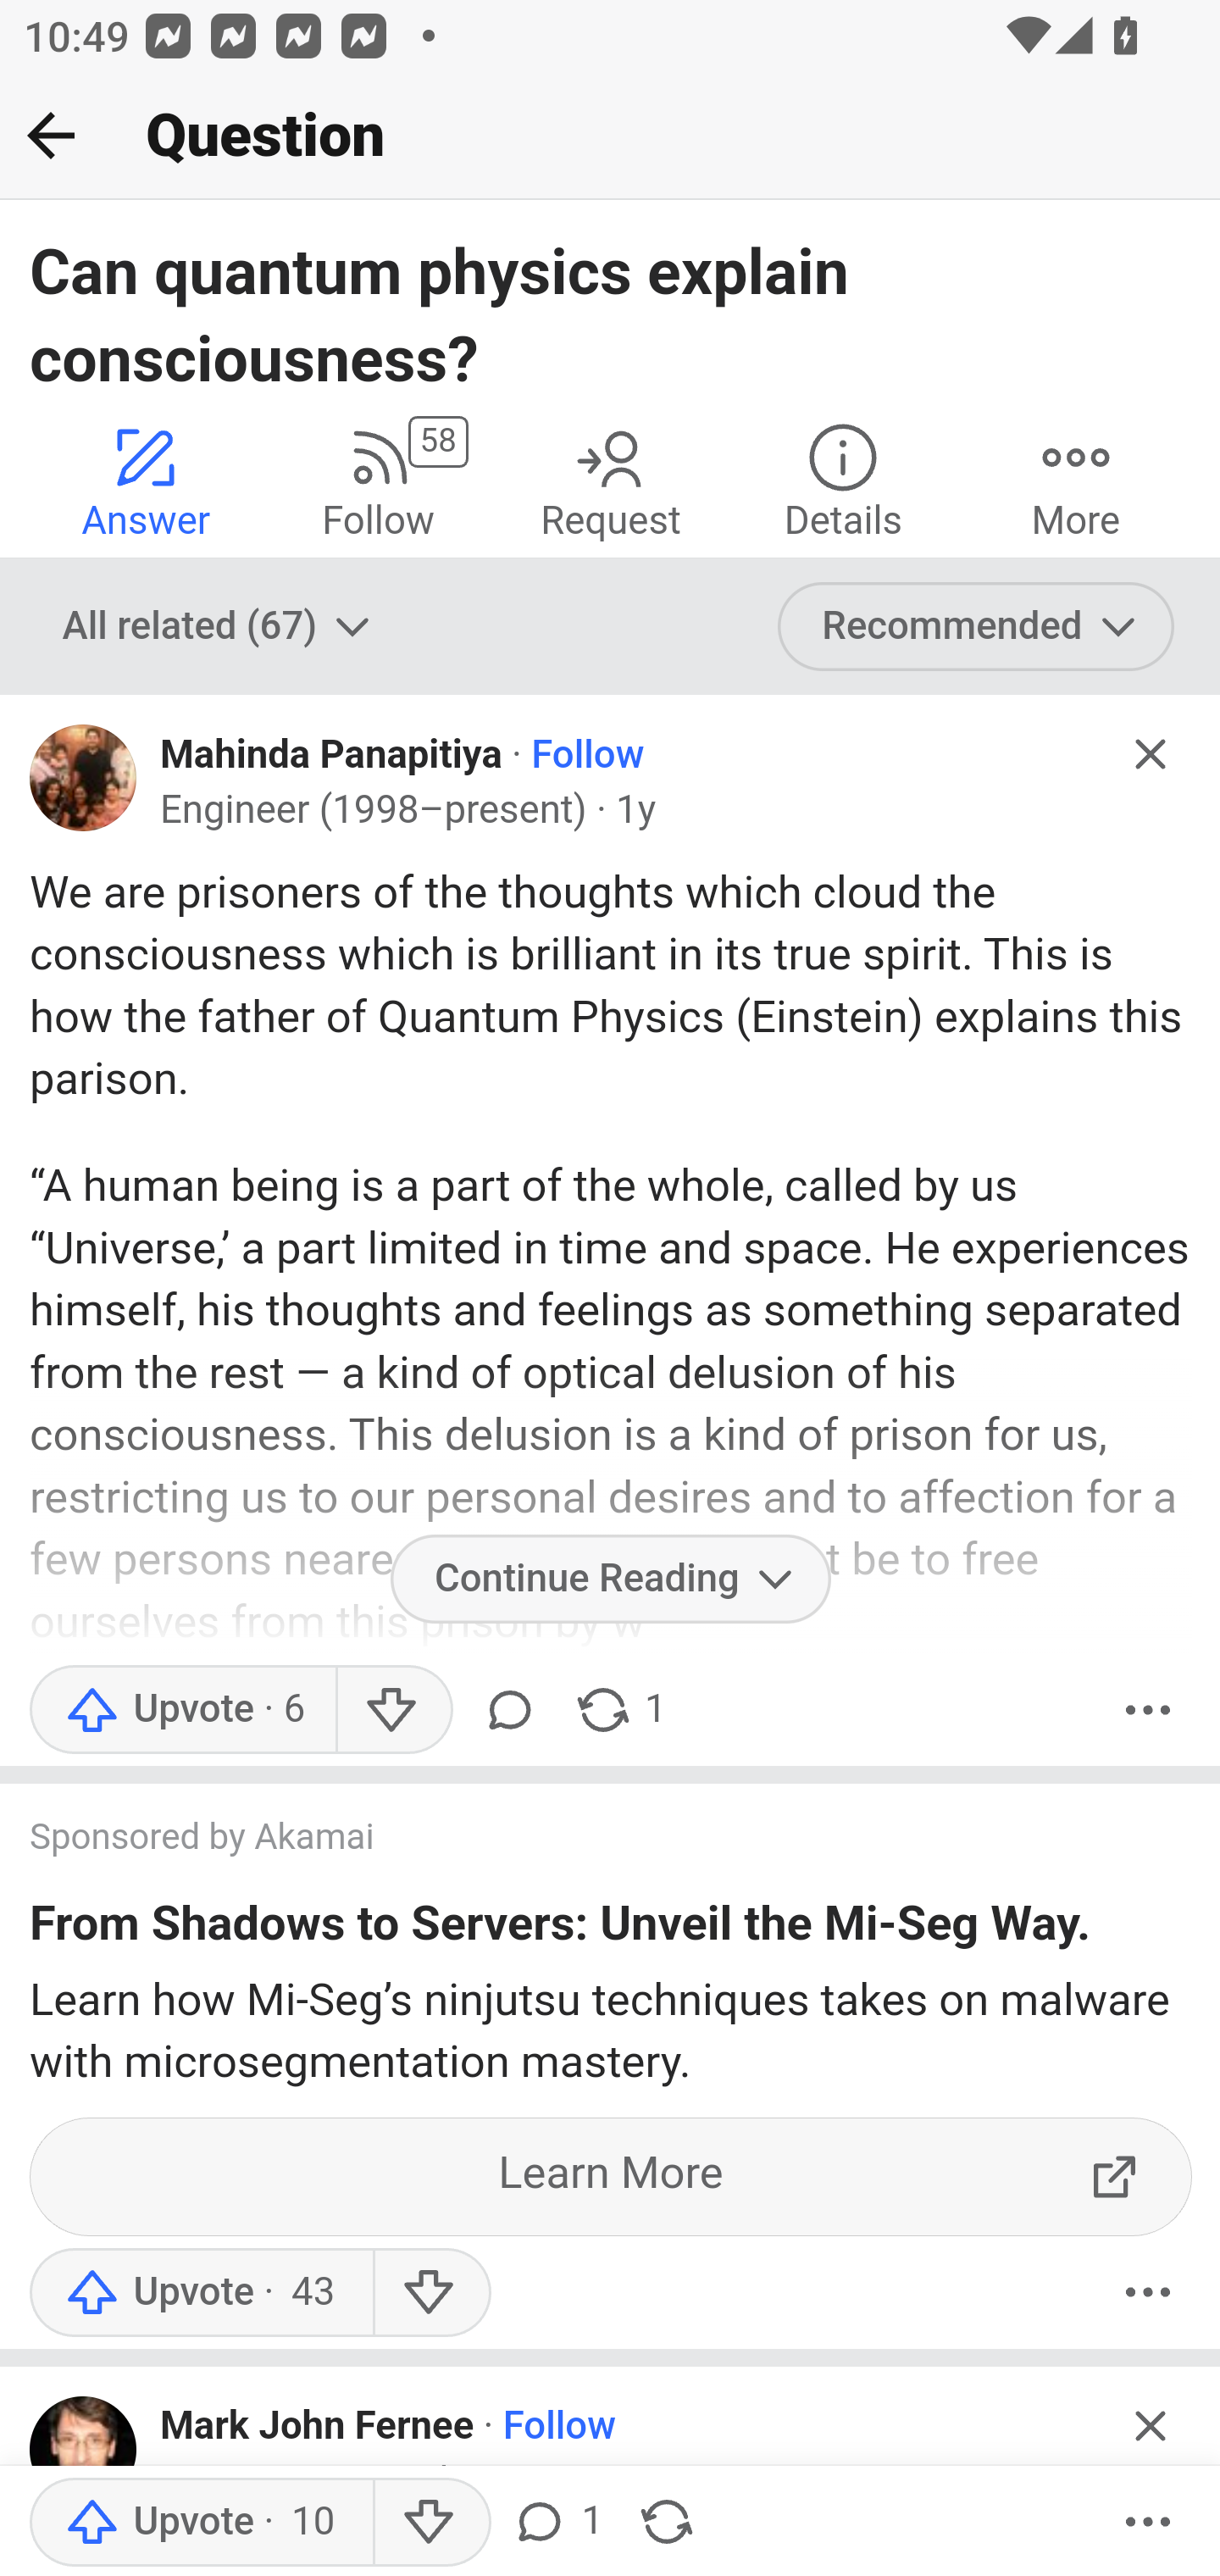  I want to click on More, so click(1148, 1710).